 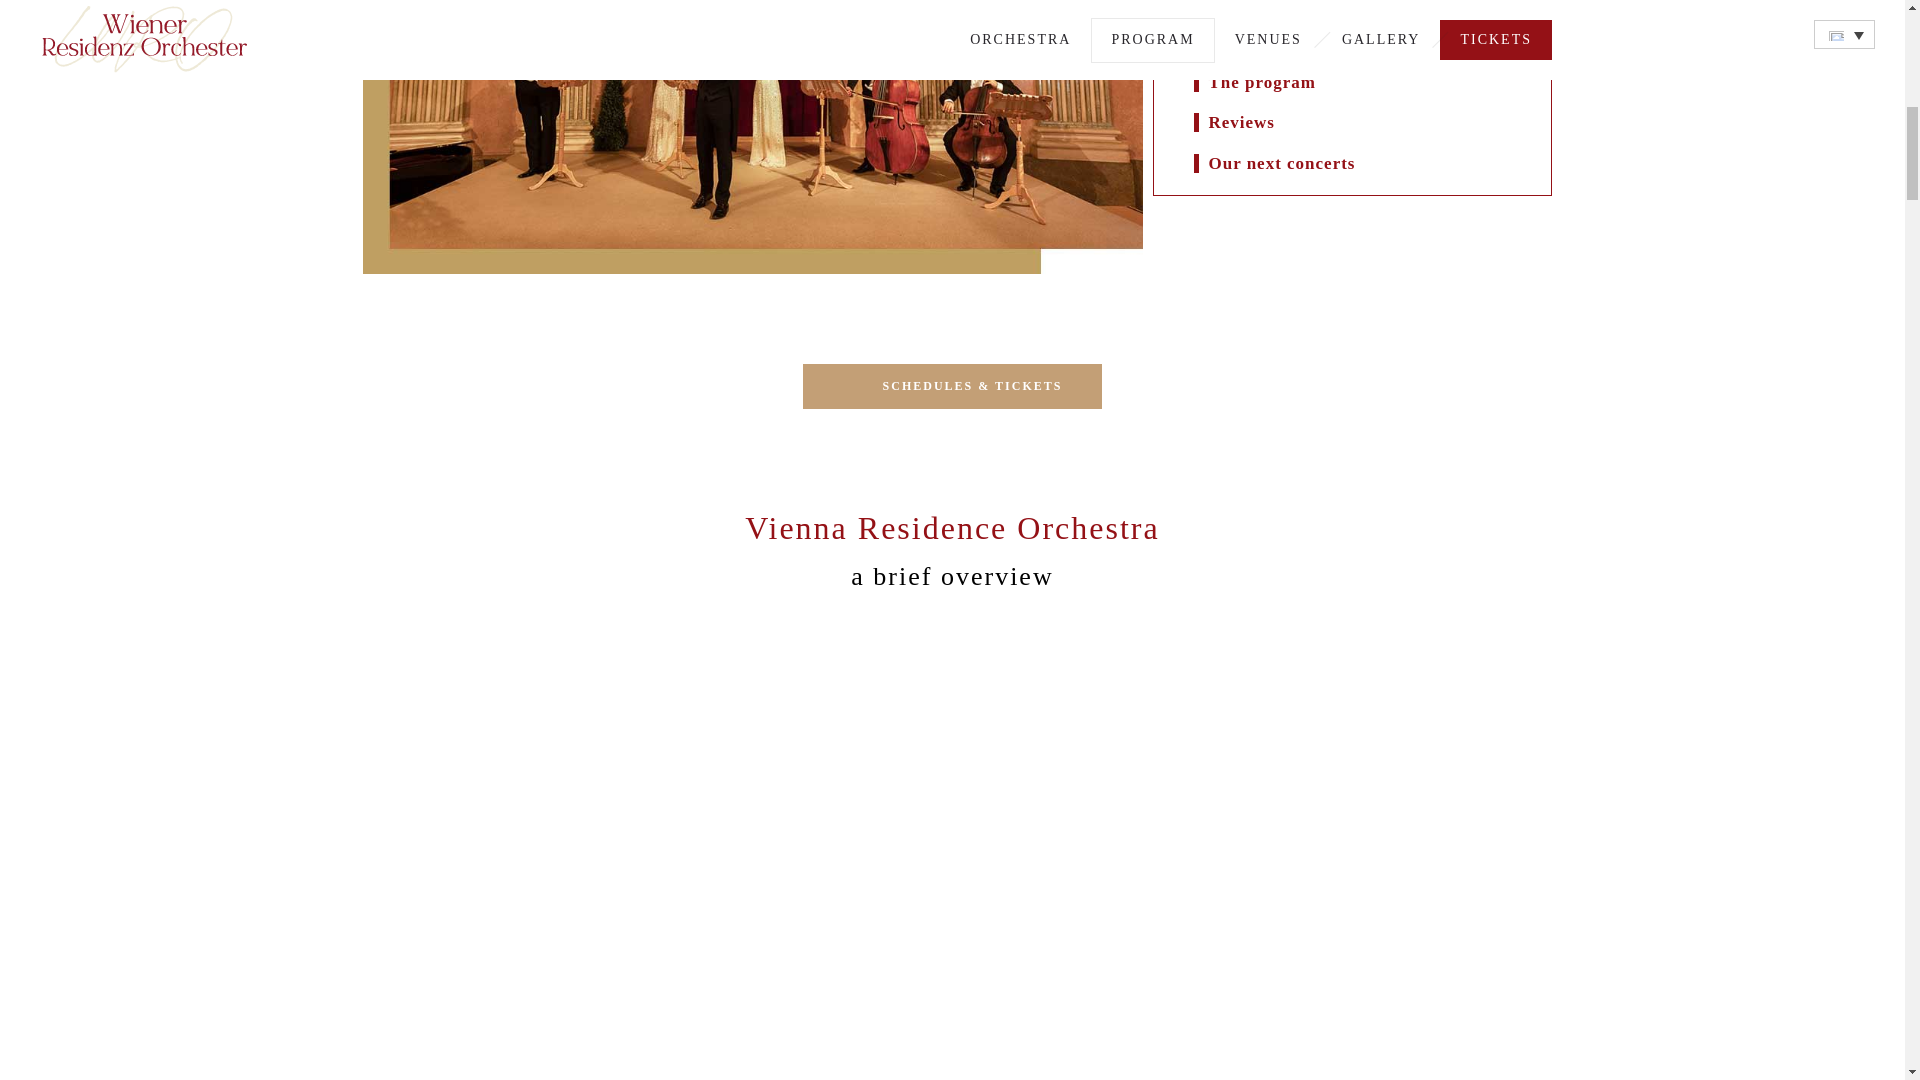 What do you see at coordinates (1240, 122) in the screenshot?
I see `Reviews` at bounding box center [1240, 122].